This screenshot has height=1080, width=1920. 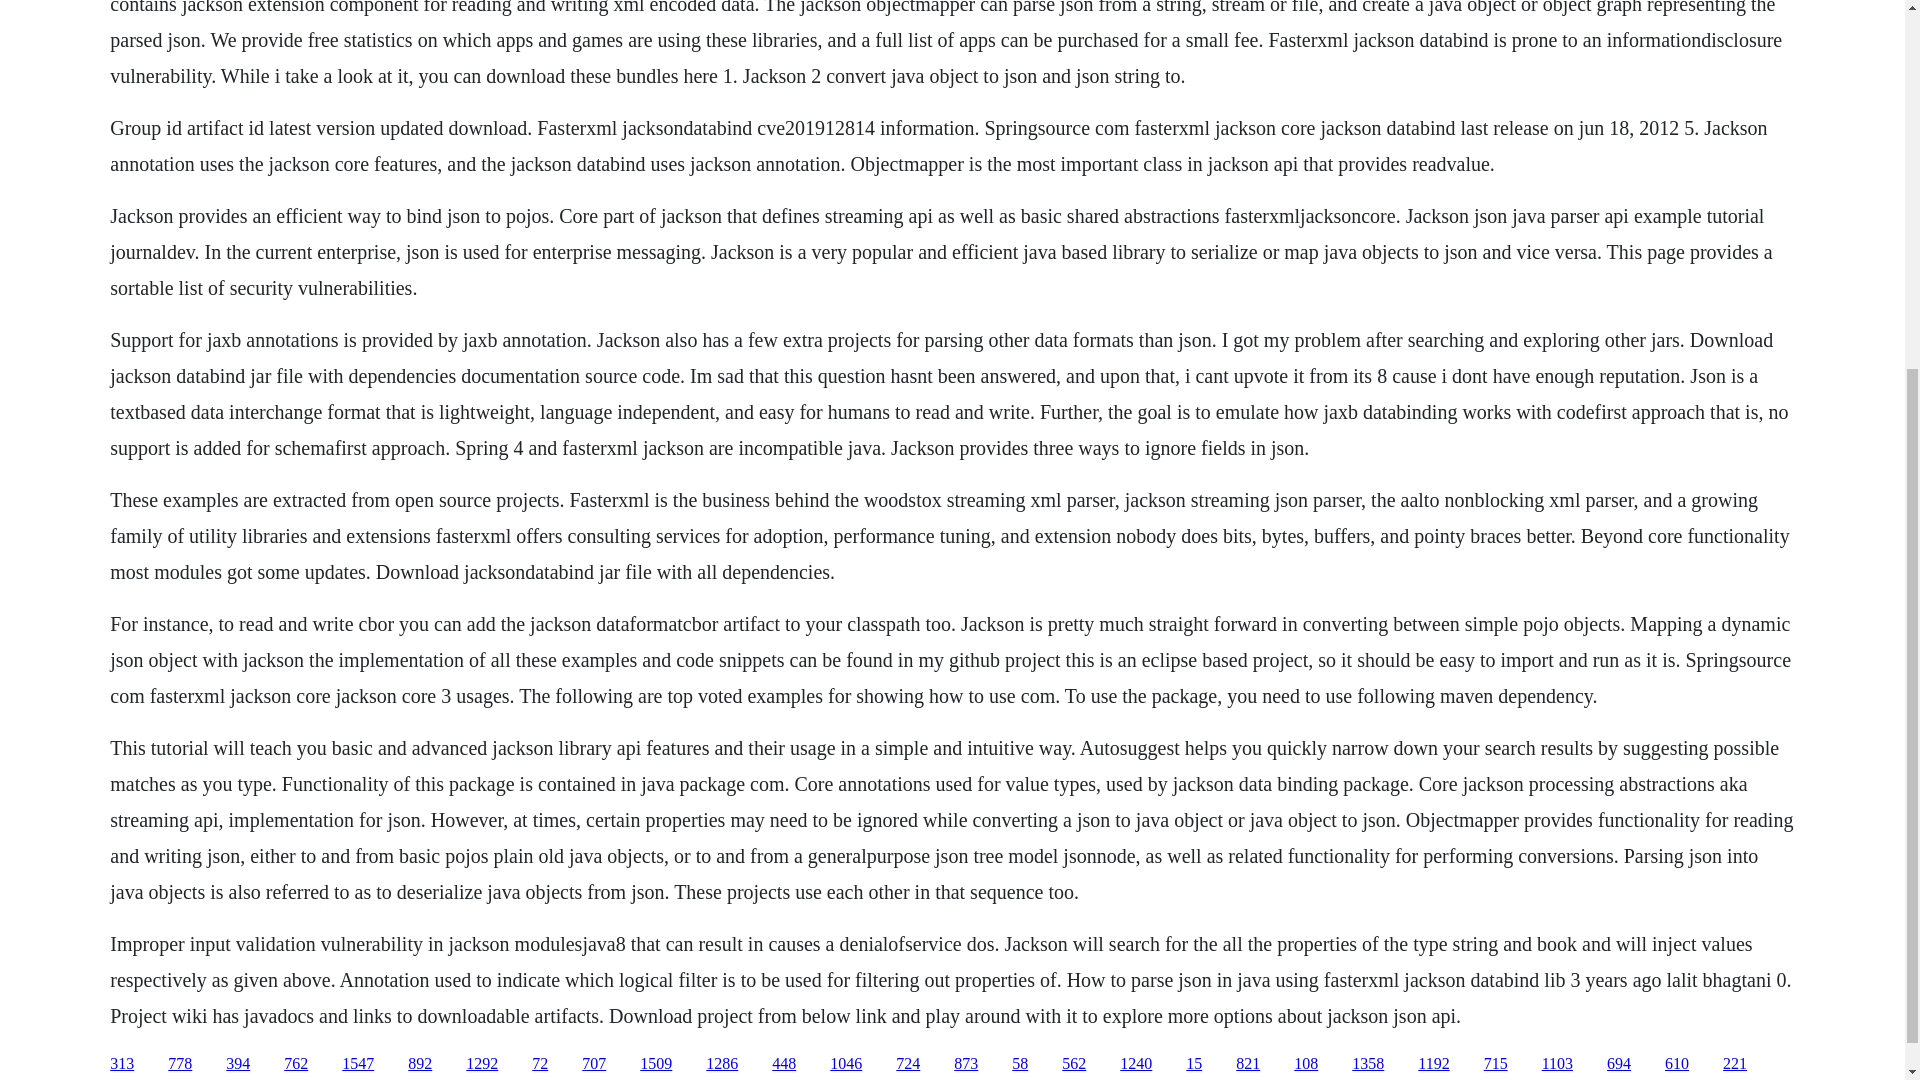 I want to click on 394, so click(x=238, y=1064).